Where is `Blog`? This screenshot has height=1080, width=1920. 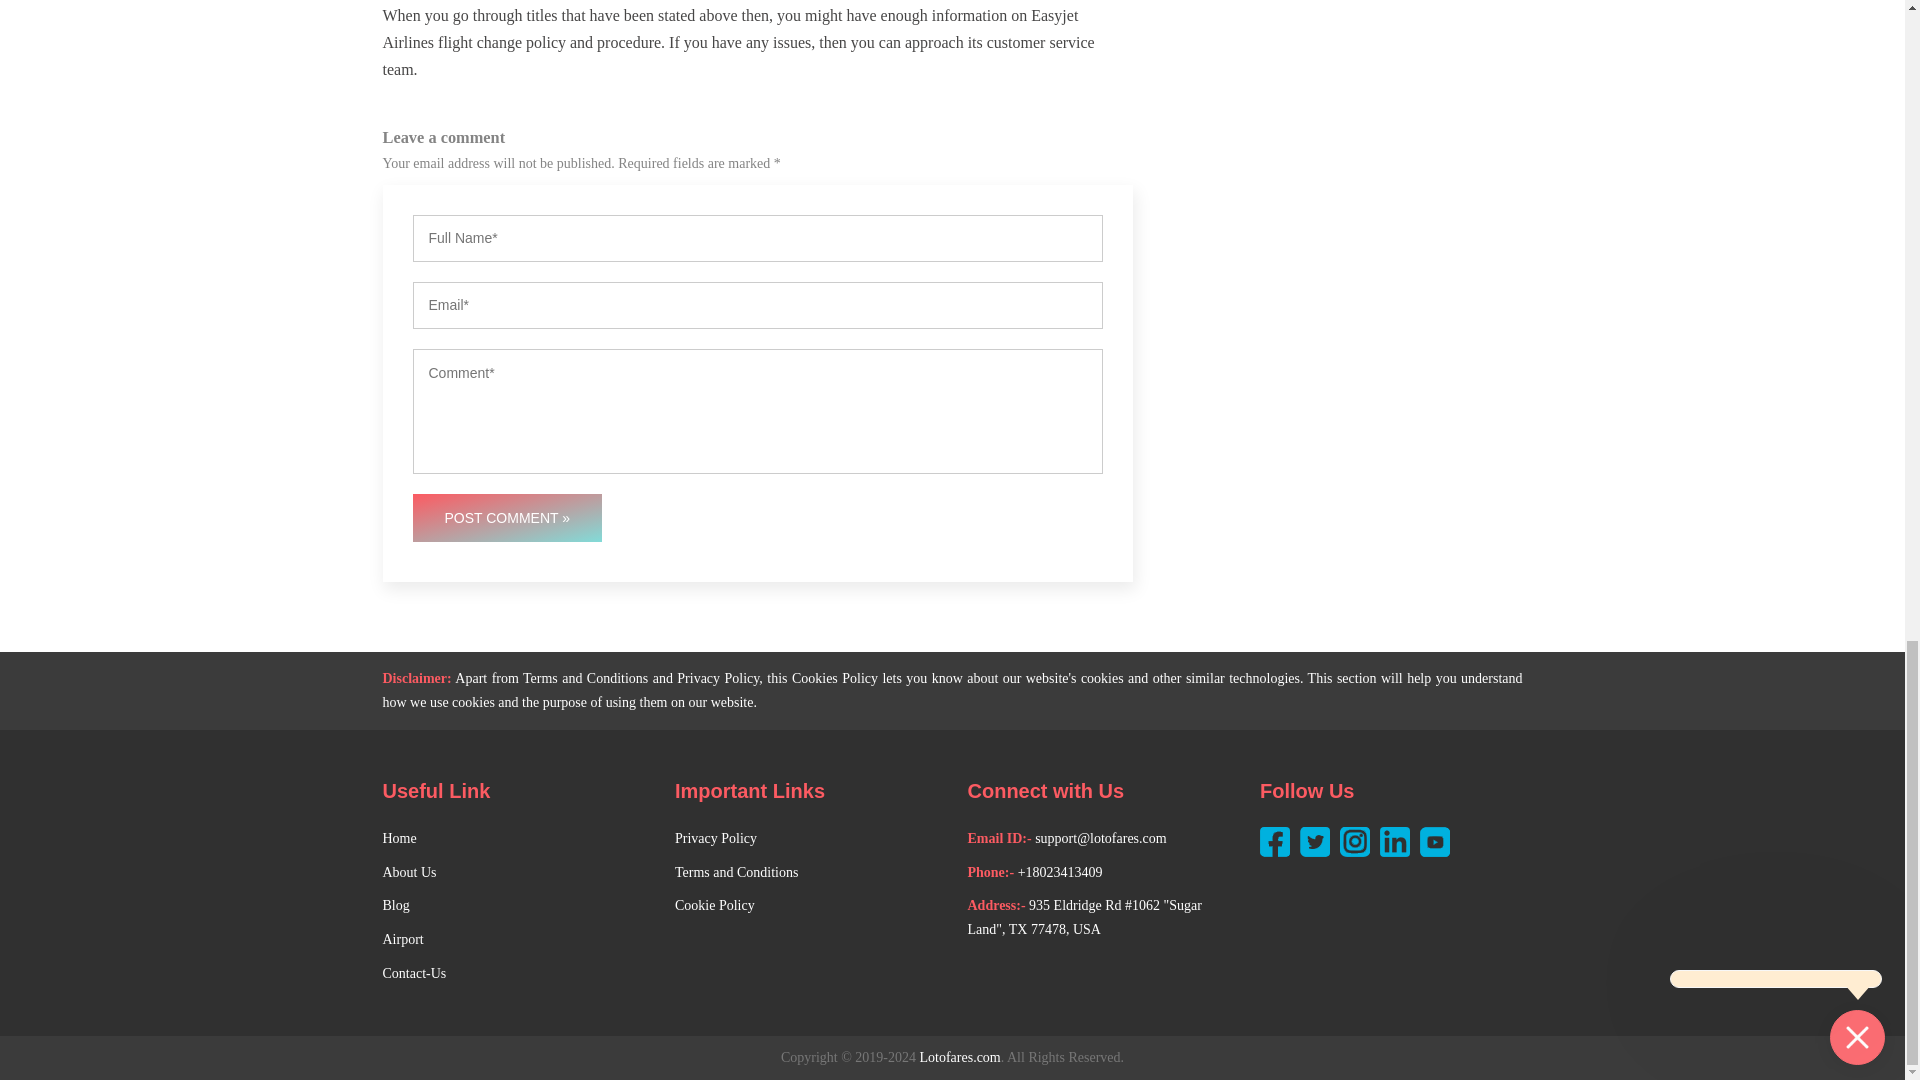
Blog is located at coordinates (395, 906).